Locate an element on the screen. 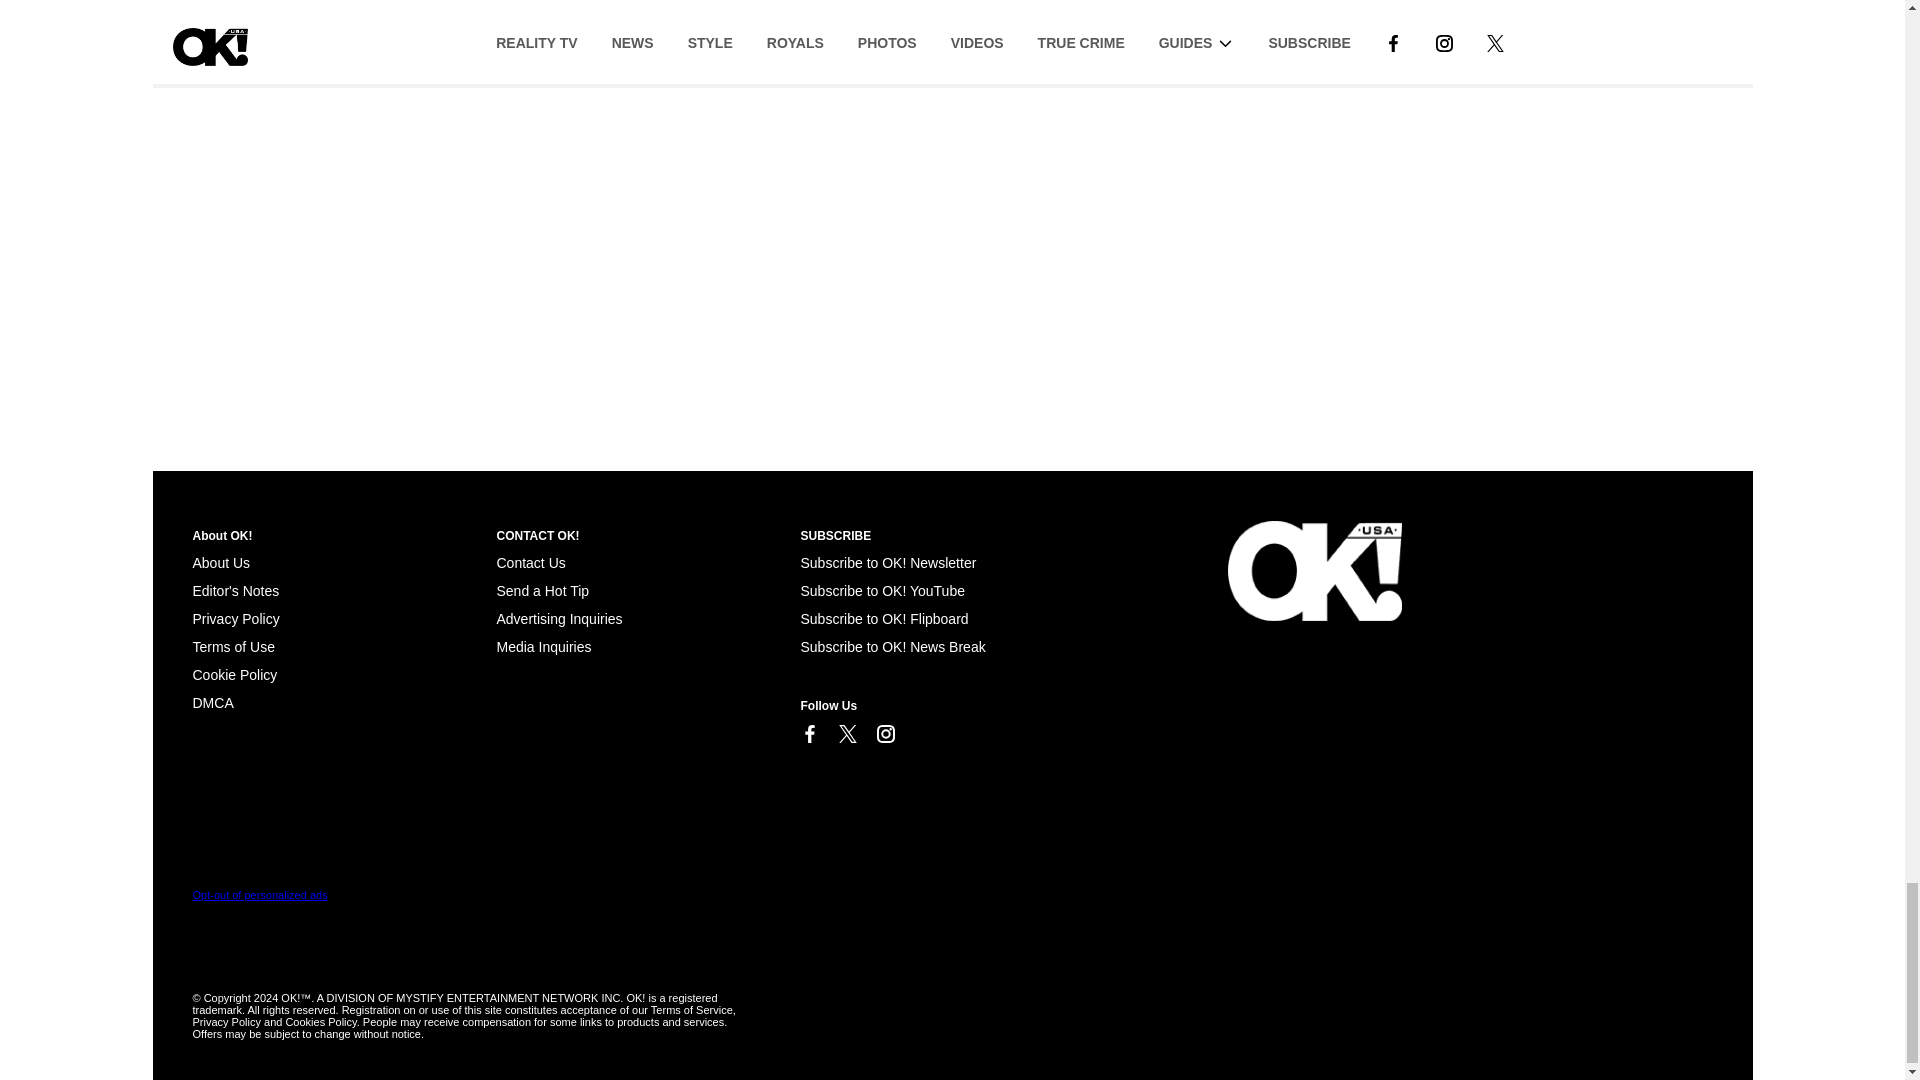 Image resolution: width=1920 pixels, height=1080 pixels. Link to Facebook is located at coordinates (808, 734).